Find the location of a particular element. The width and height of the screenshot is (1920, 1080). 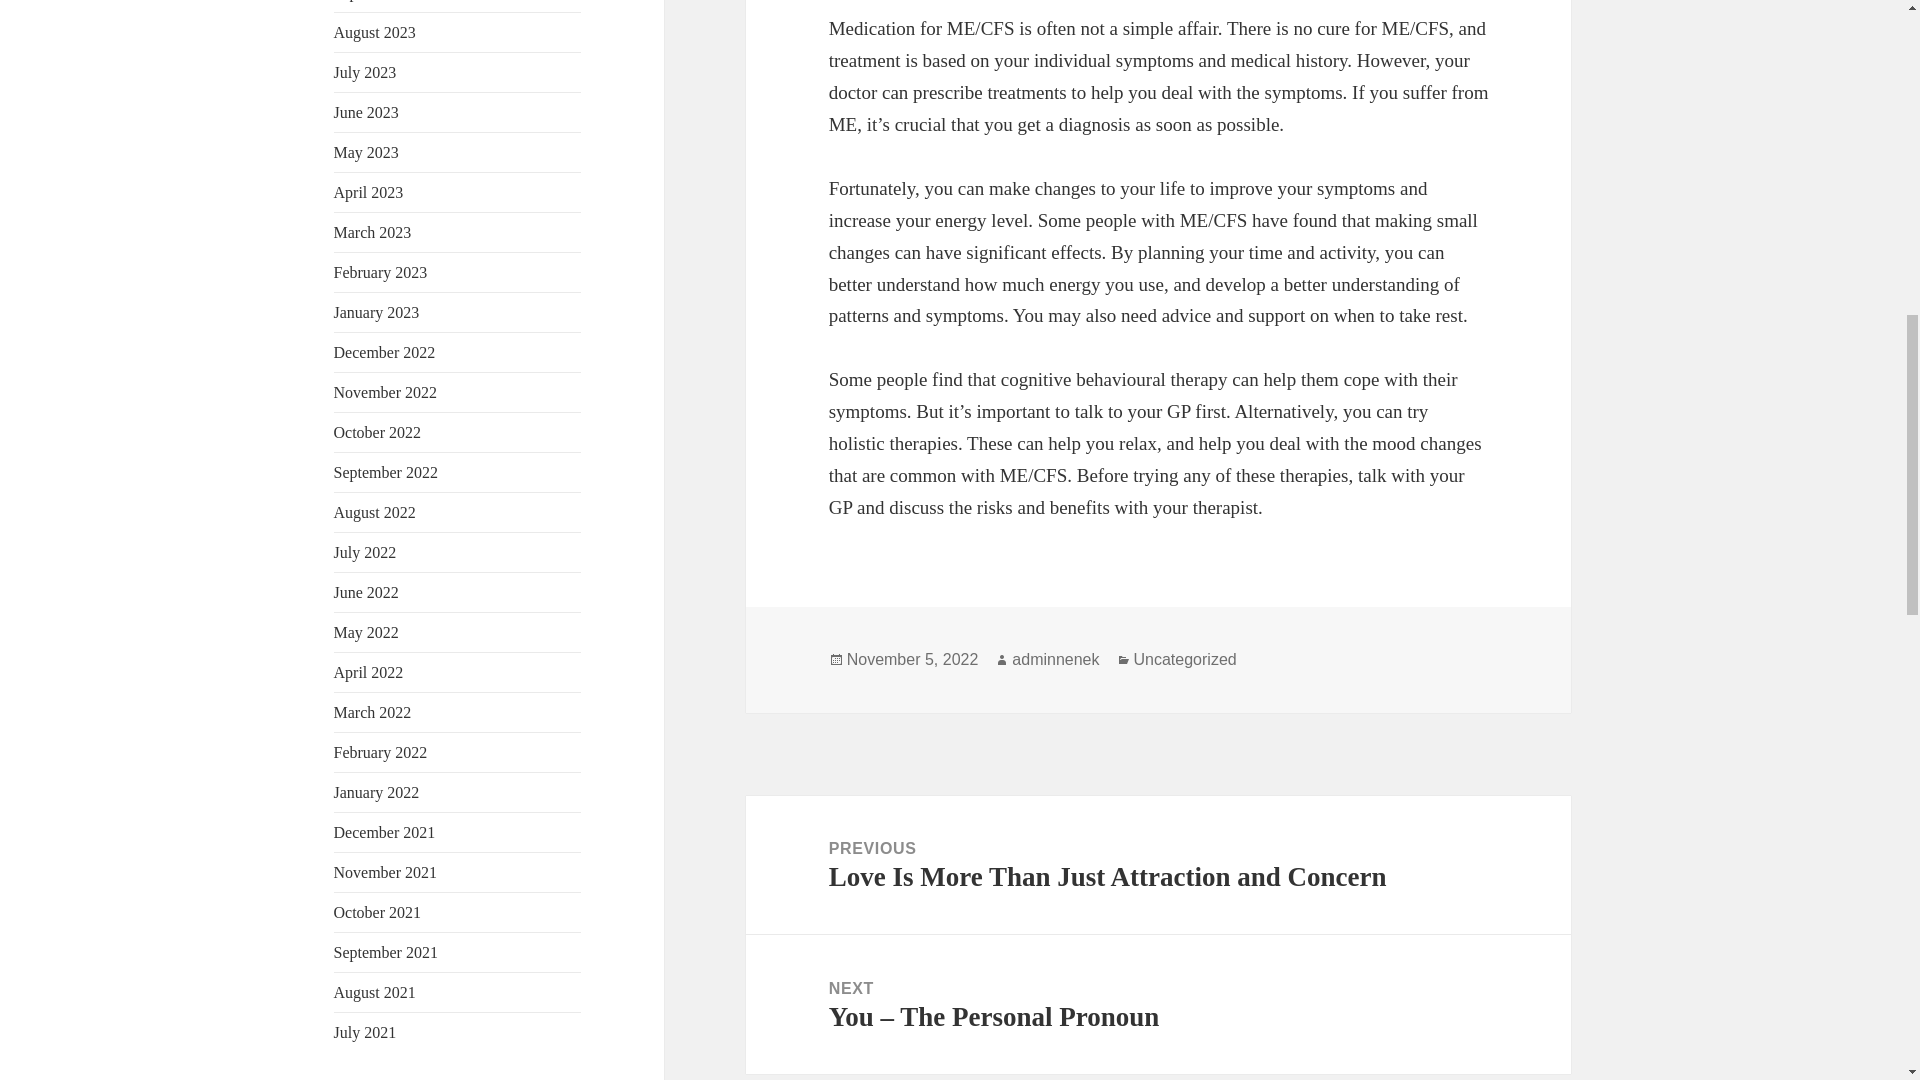

May 2023 is located at coordinates (366, 152).